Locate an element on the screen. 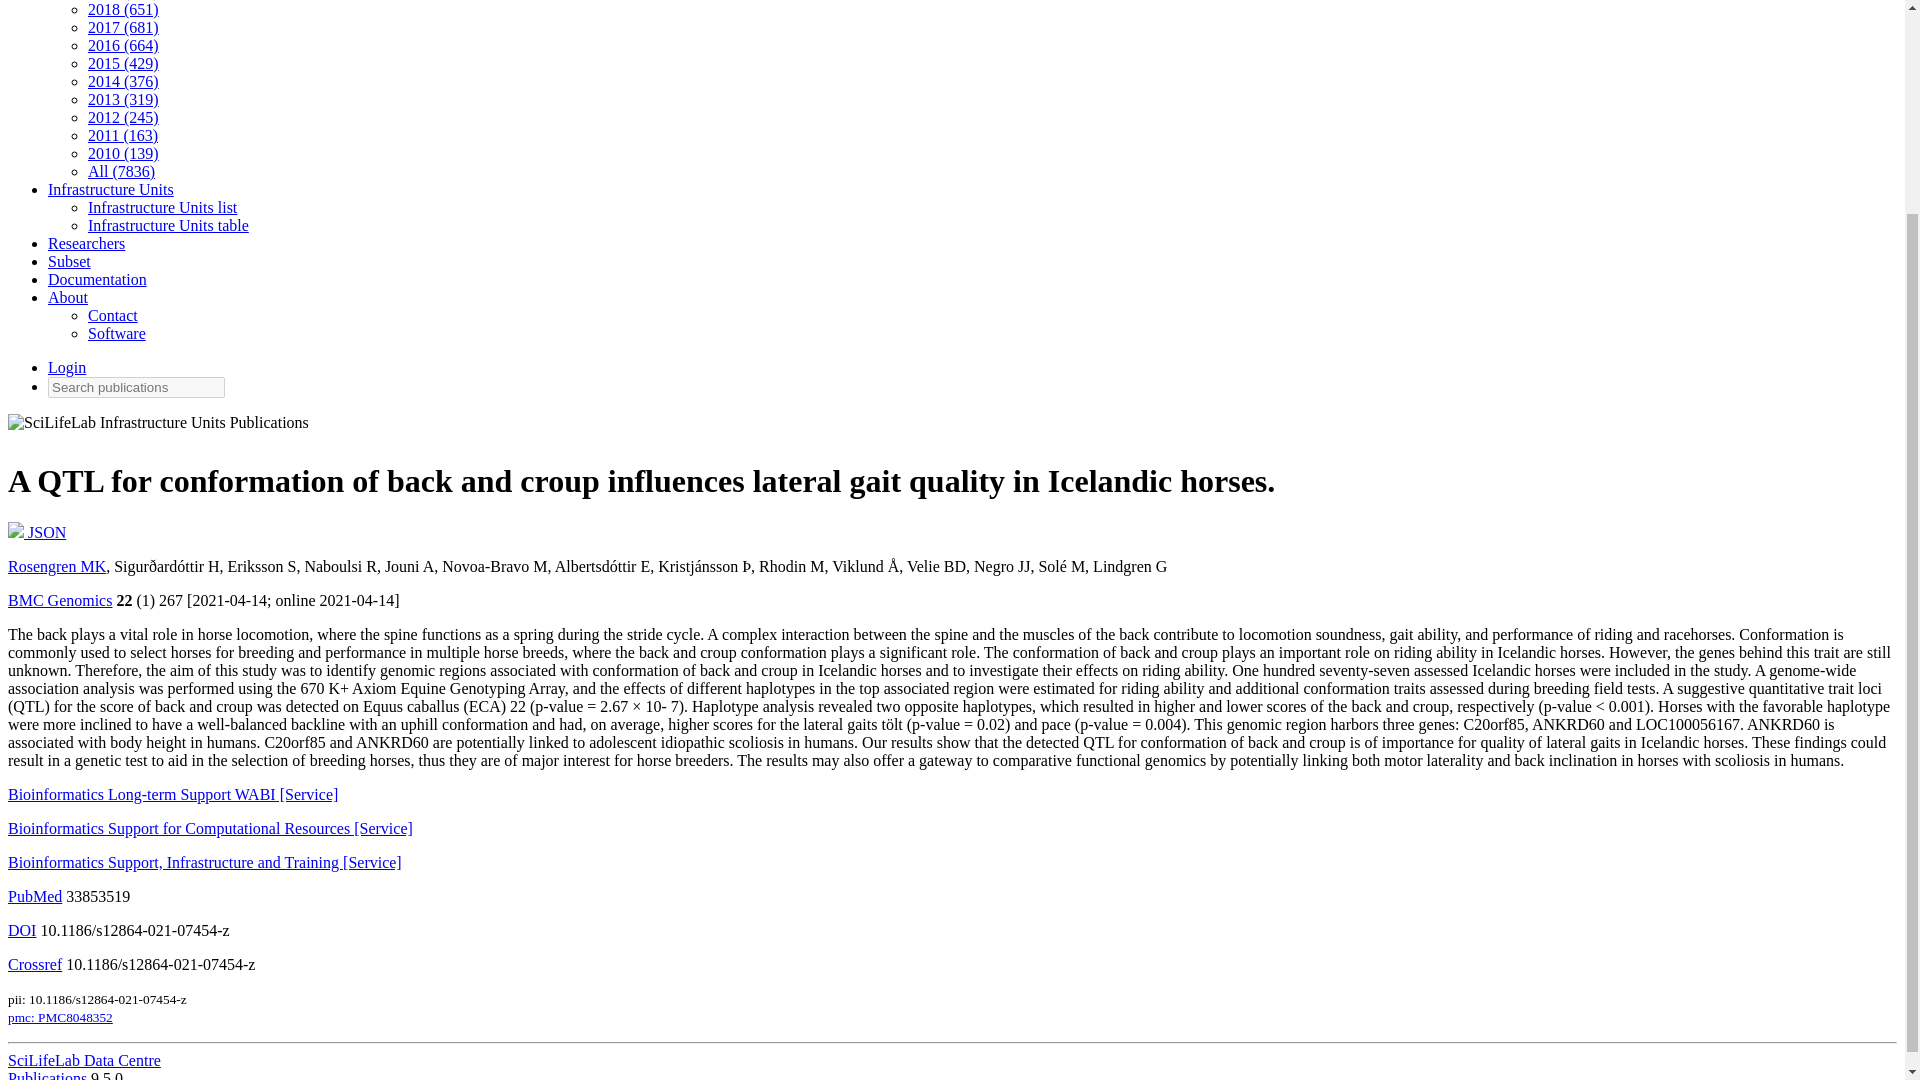 Image resolution: width=1920 pixels, height=1080 pixels. Rosengren MK is located at coordinates (56, 566).